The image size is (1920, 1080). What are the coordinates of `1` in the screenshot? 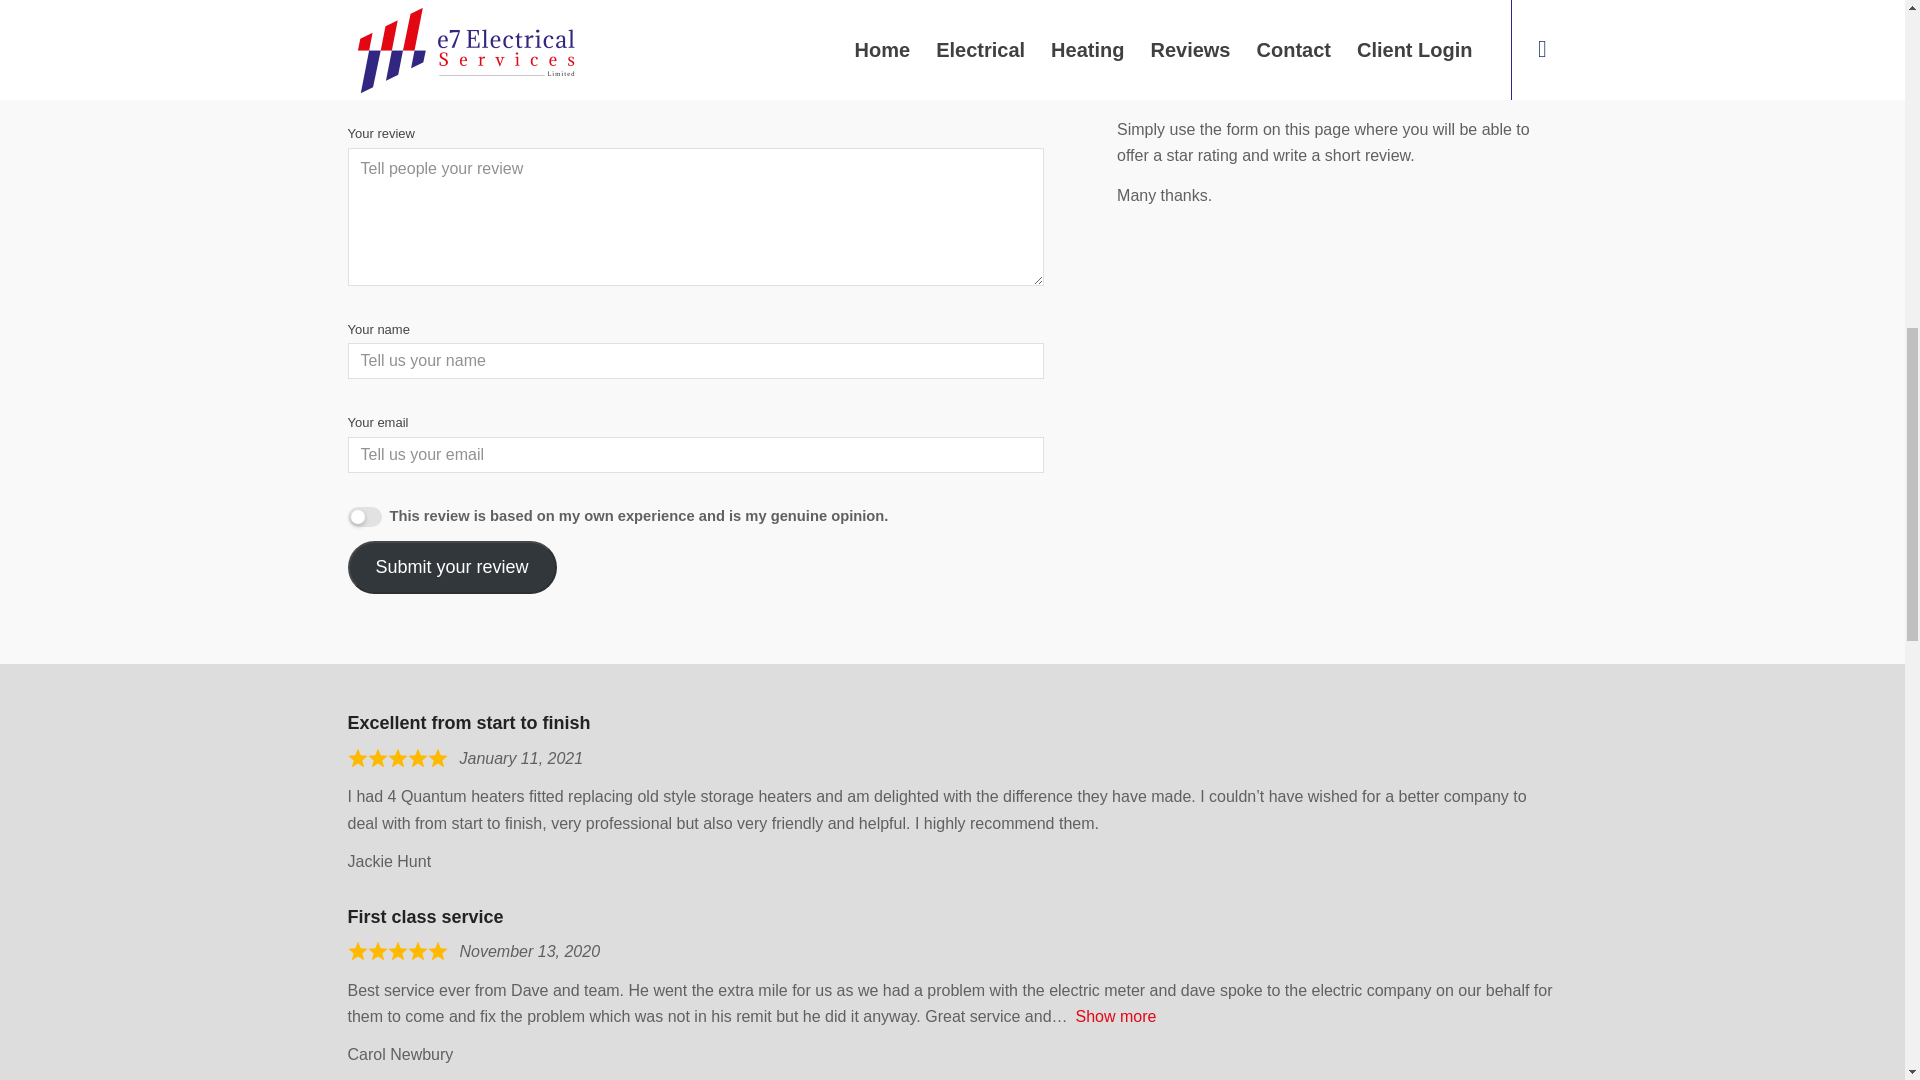 It's located at (364, 516).